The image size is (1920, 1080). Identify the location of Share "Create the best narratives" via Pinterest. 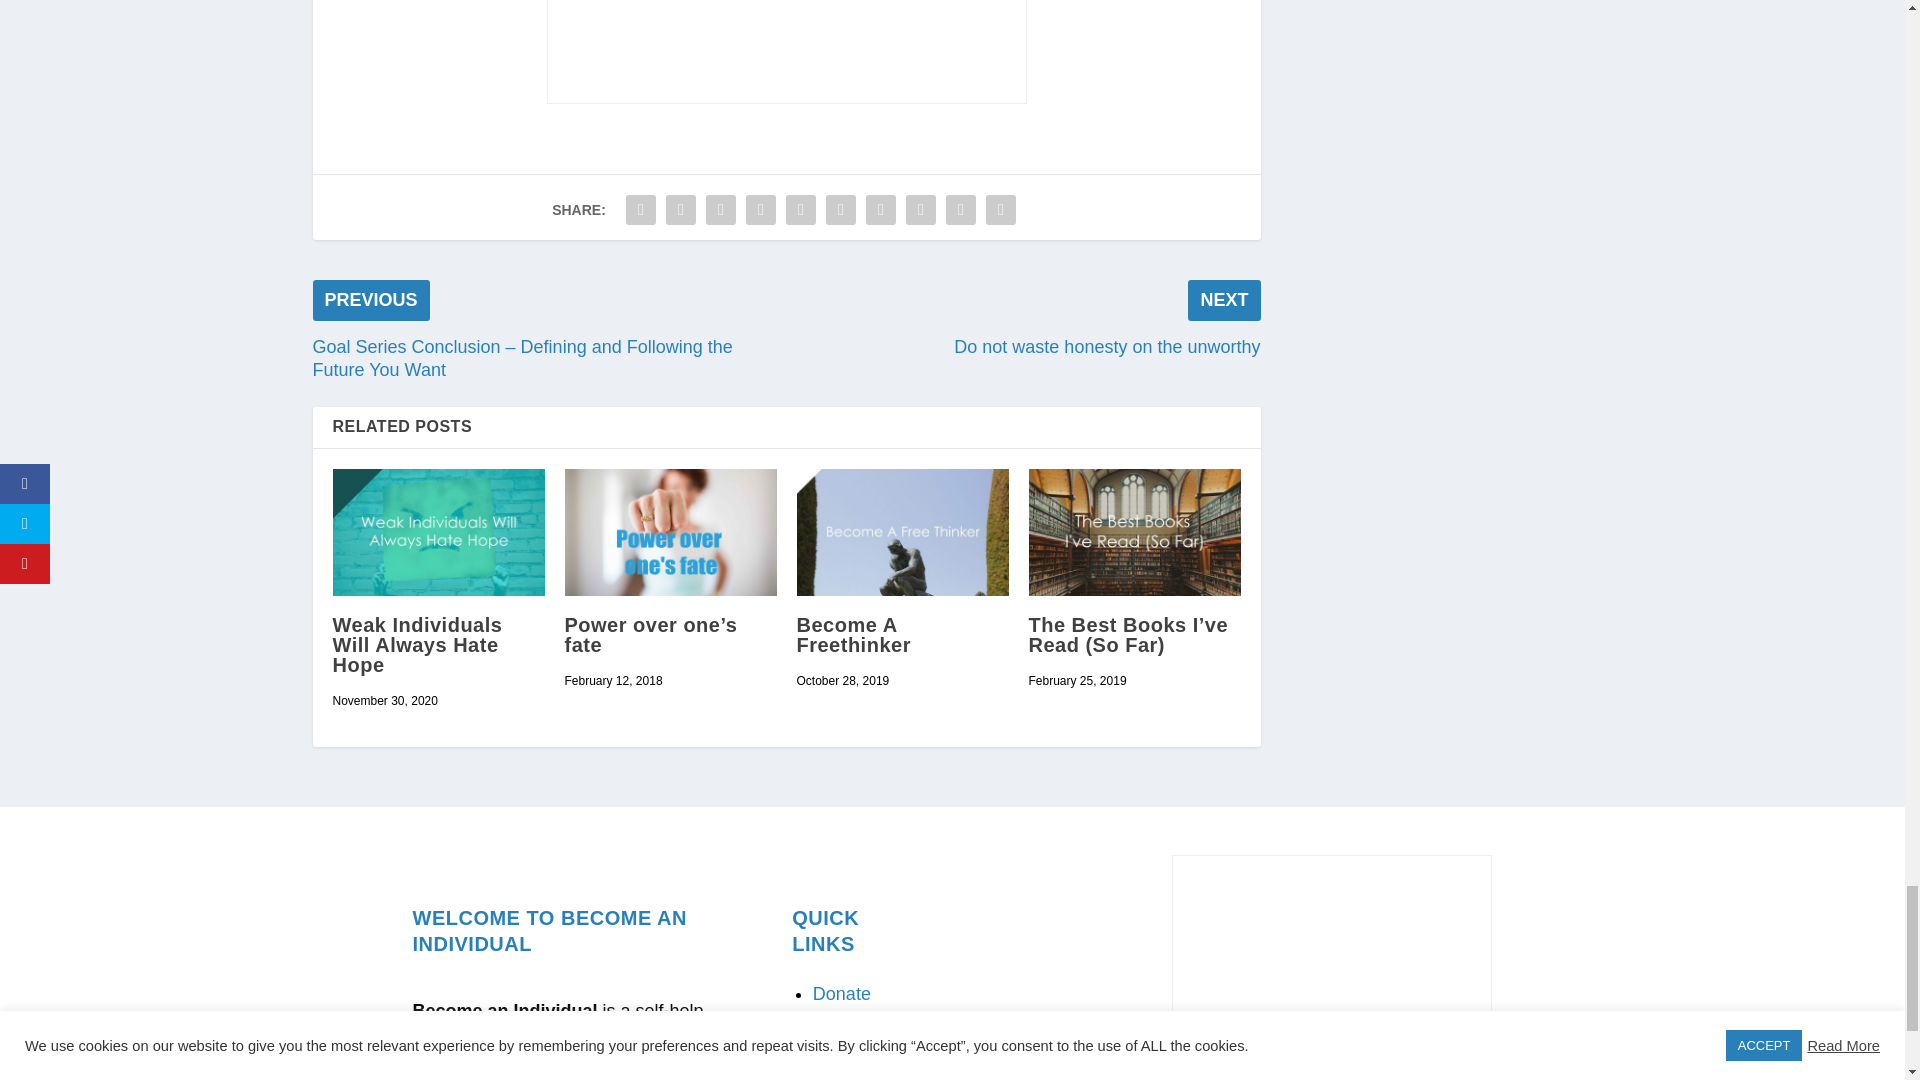
(801, 210).